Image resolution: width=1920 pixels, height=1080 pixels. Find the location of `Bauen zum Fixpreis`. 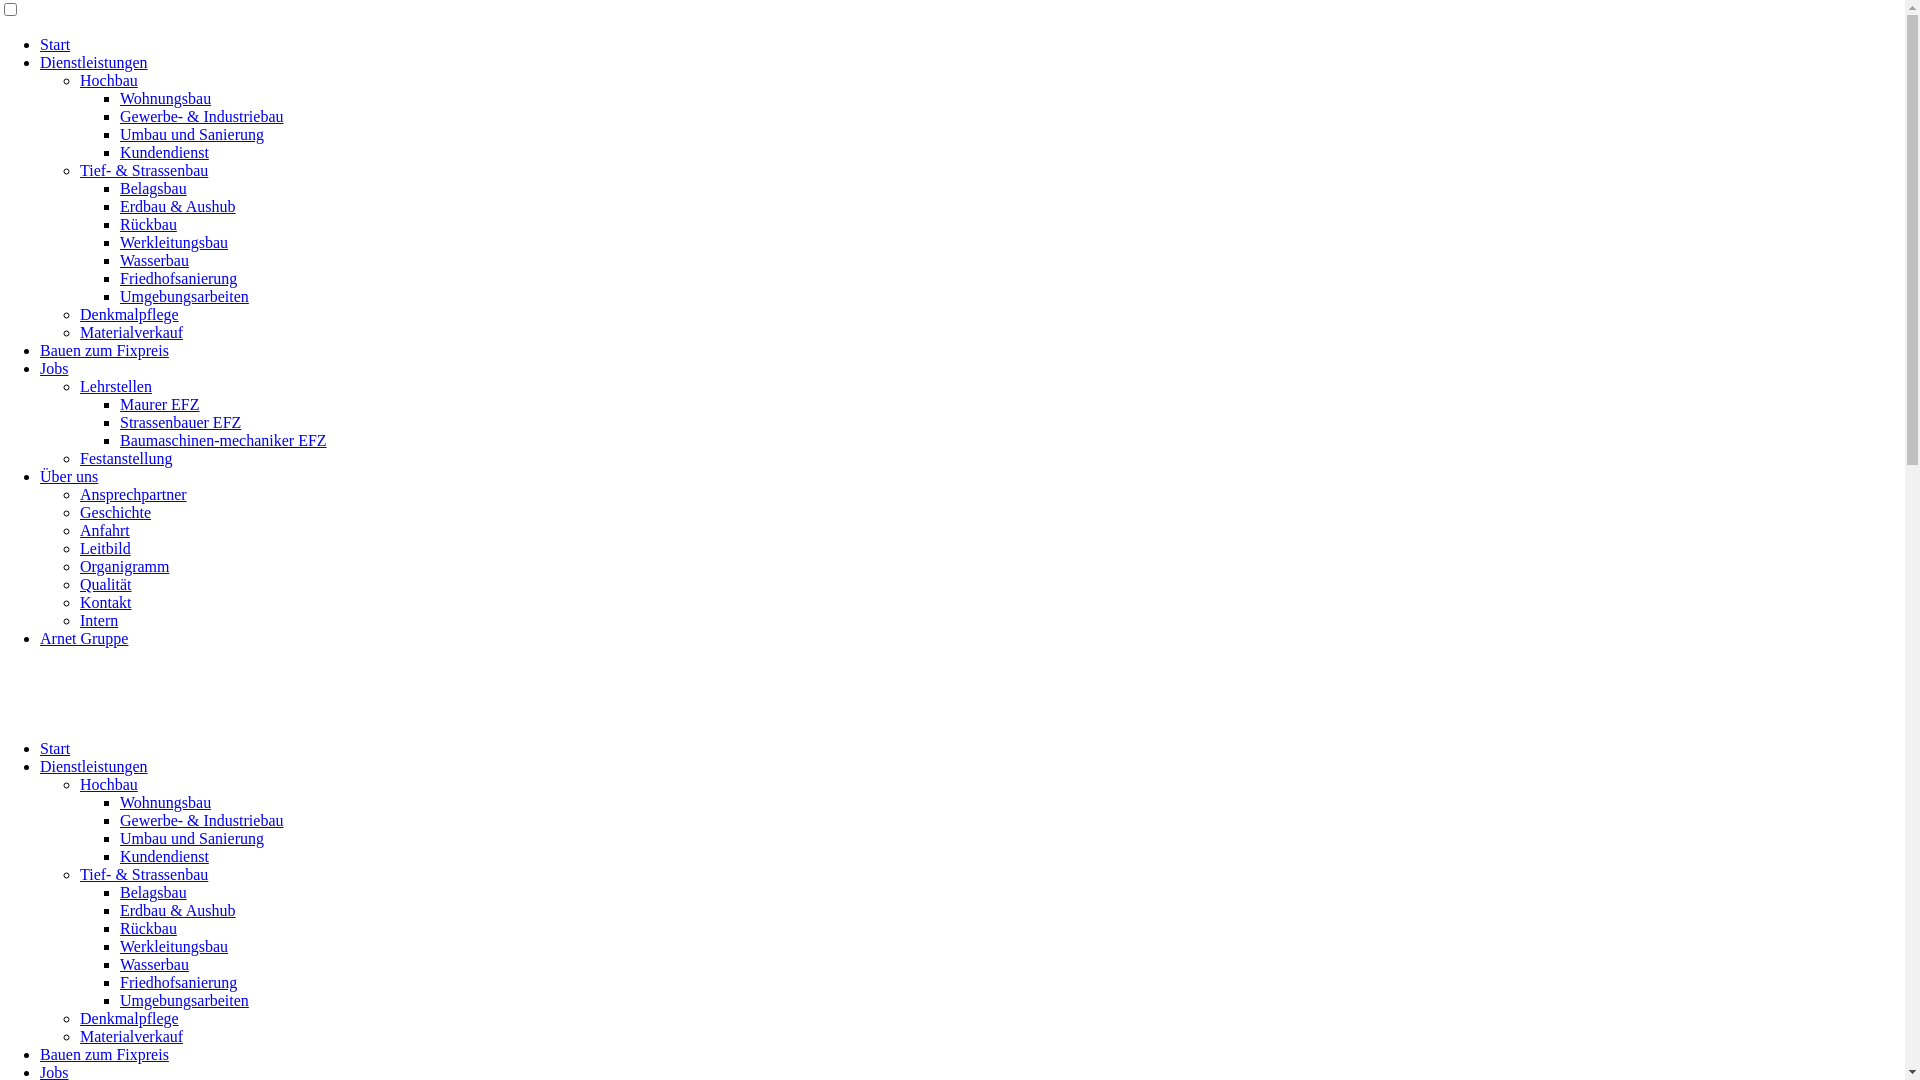

Bauen zum Fixpreis is located at coordinates (104, 1054).